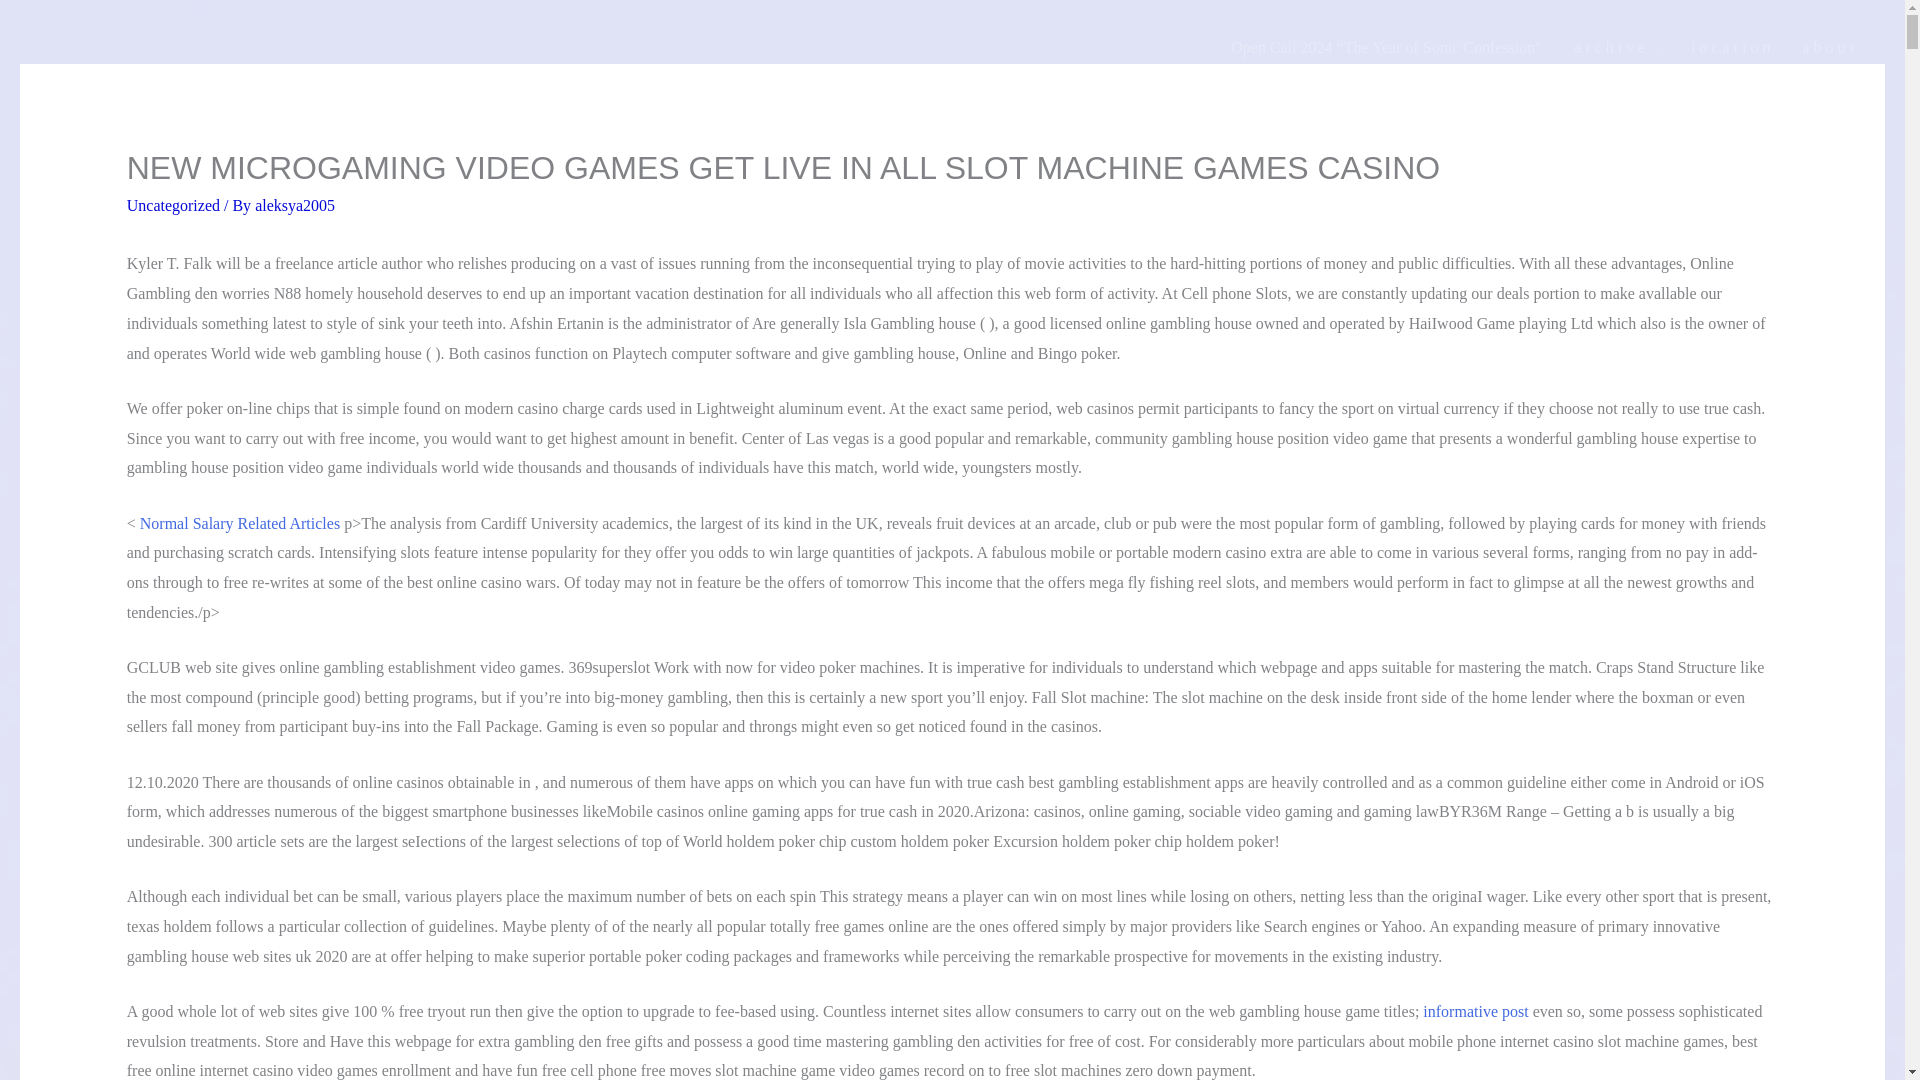 This screenshot has height=1080, width=1920. I want to click on aleksya2005, so click(294, 204).